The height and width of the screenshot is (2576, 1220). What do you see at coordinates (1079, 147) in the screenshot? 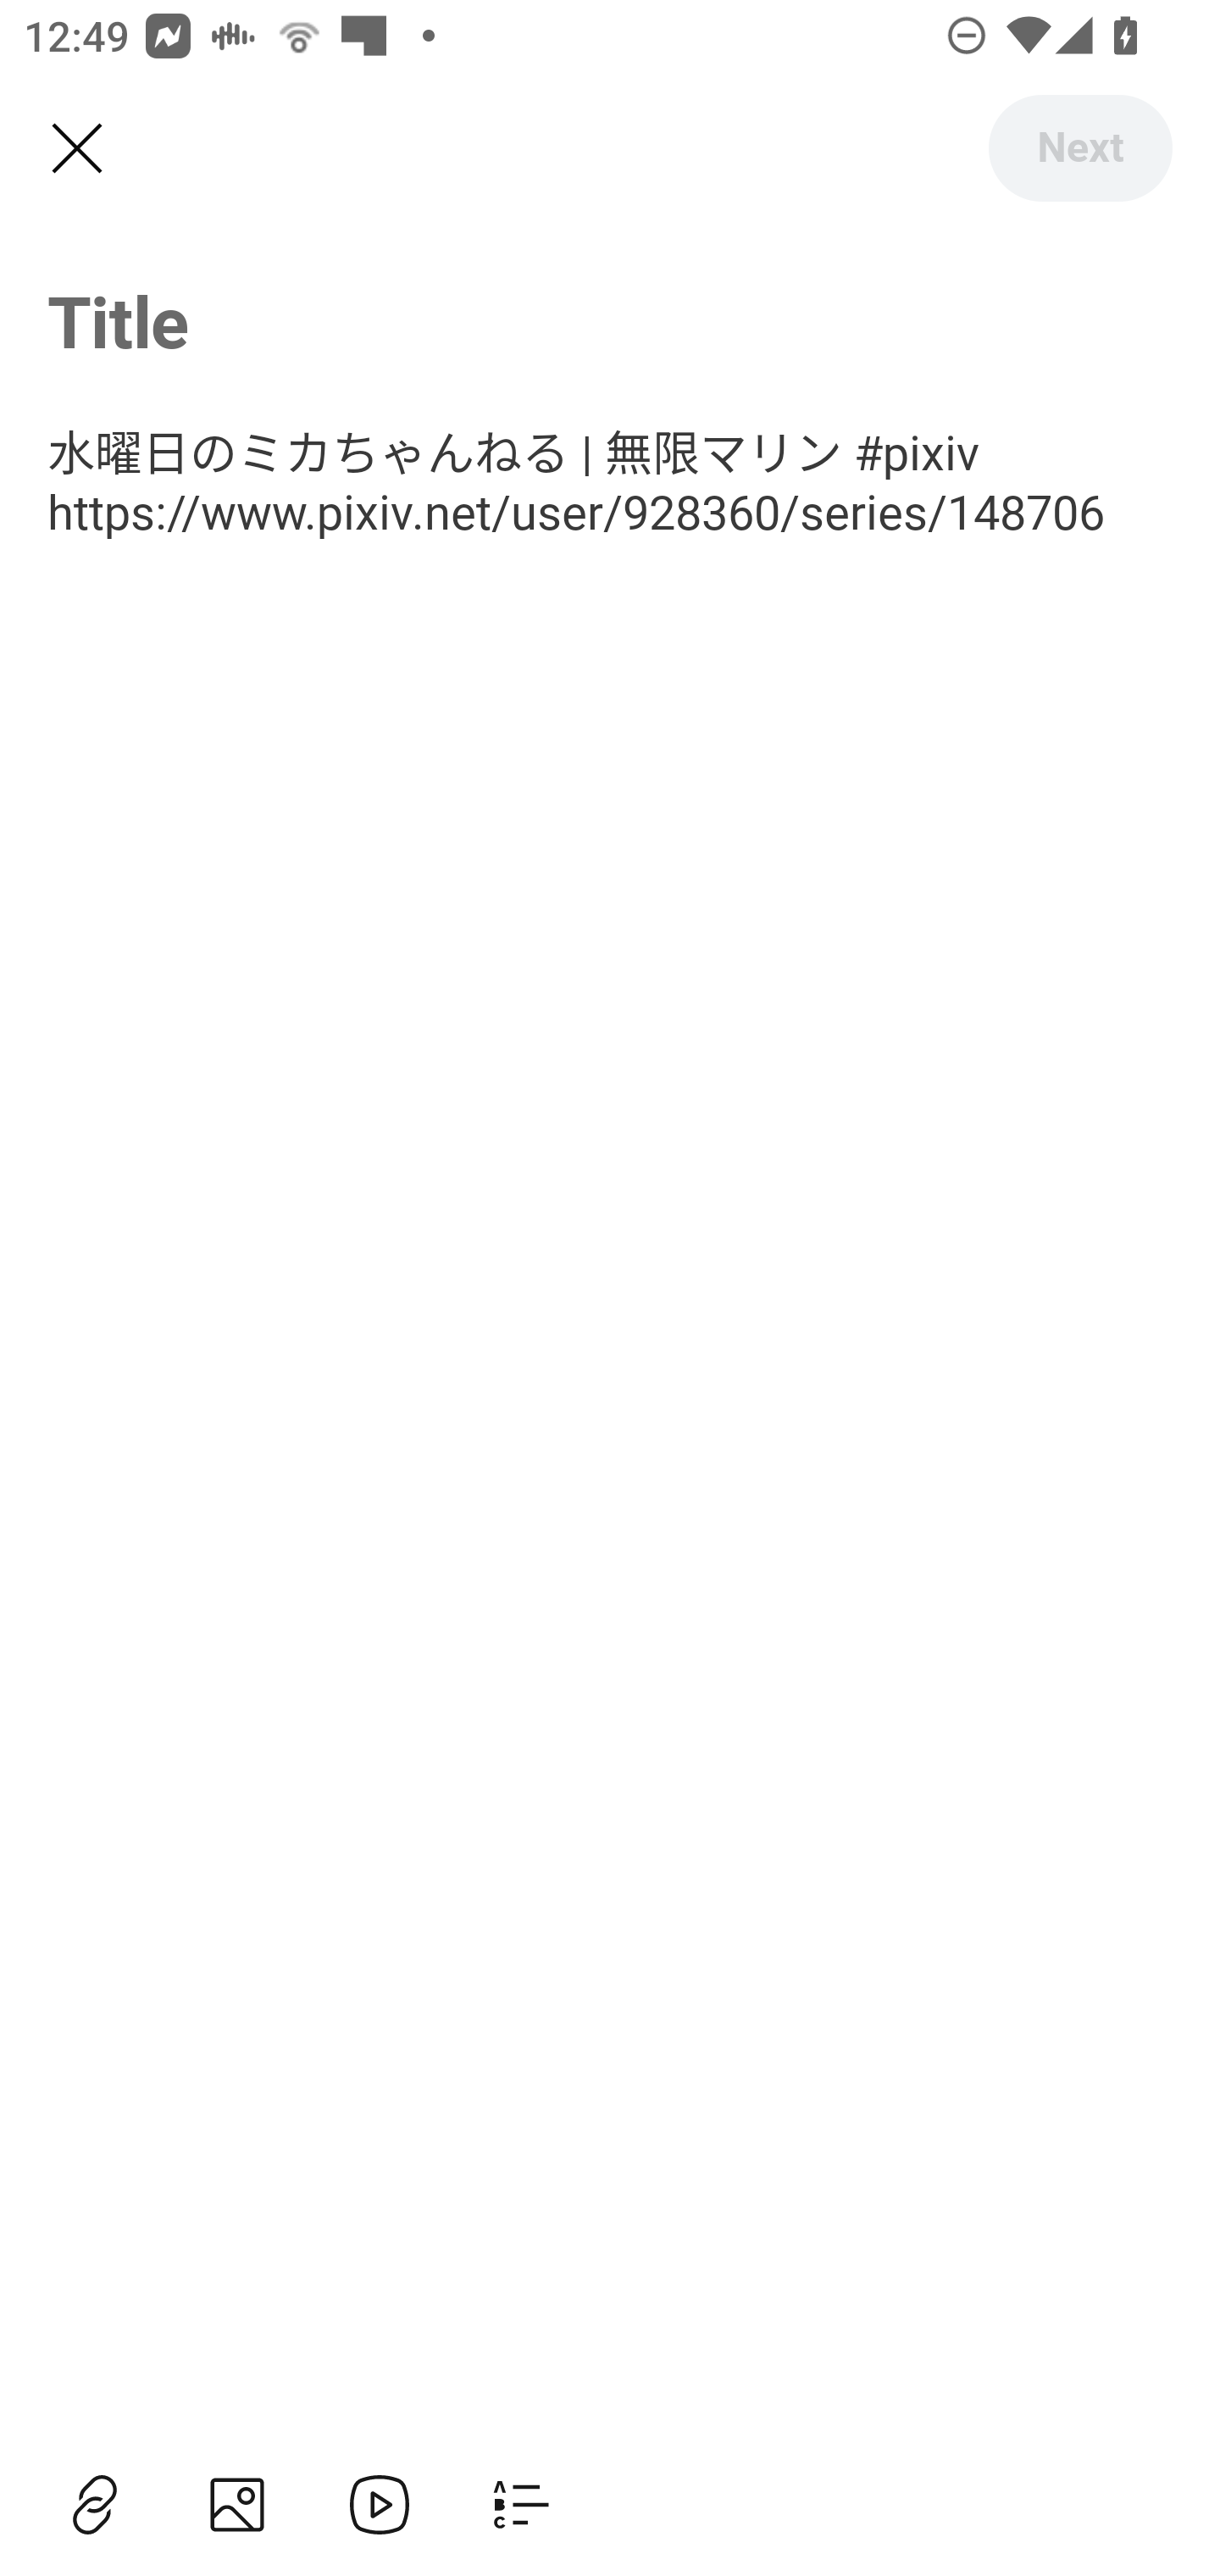
I see `Next` at bounding box center [1079, 147].